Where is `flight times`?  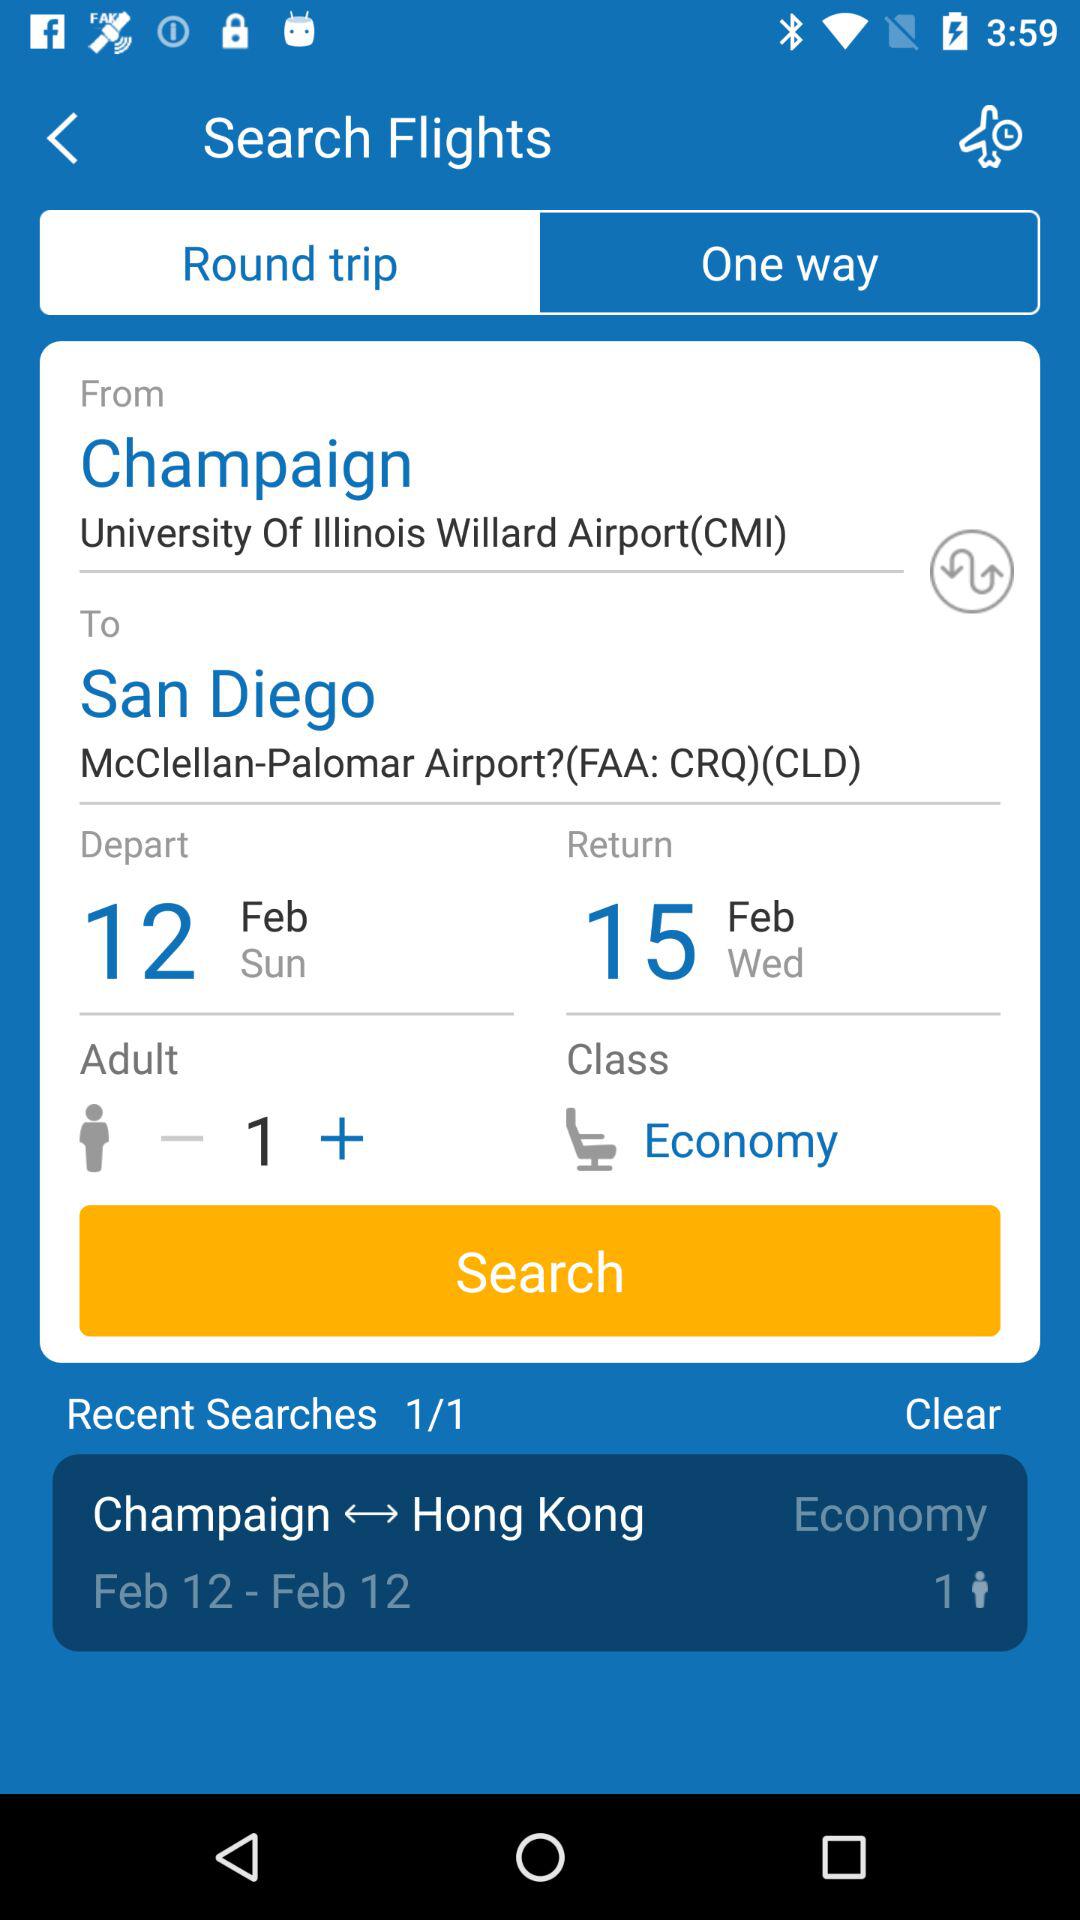
flight times is located at coordinates (1004, 136).